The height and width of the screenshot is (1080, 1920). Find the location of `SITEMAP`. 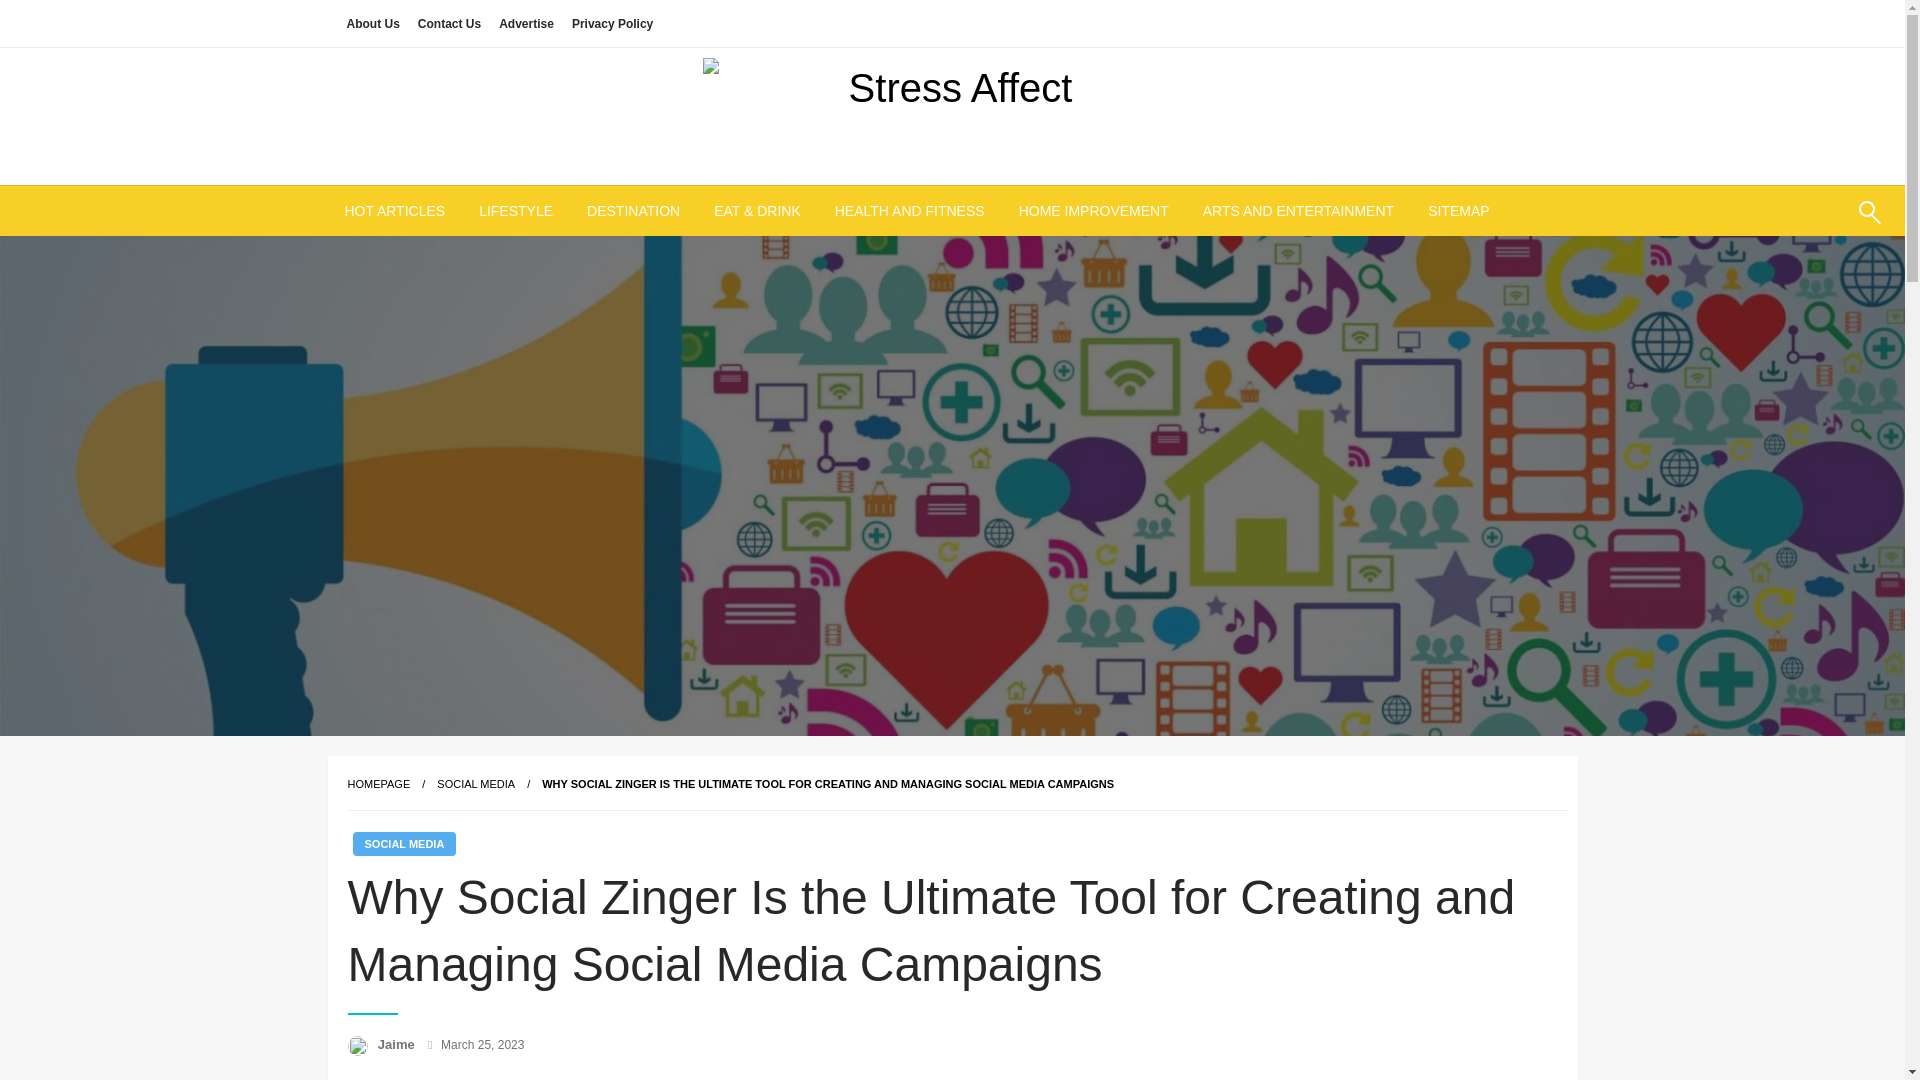

SITEMAP is located at coordinates (1458, 210).